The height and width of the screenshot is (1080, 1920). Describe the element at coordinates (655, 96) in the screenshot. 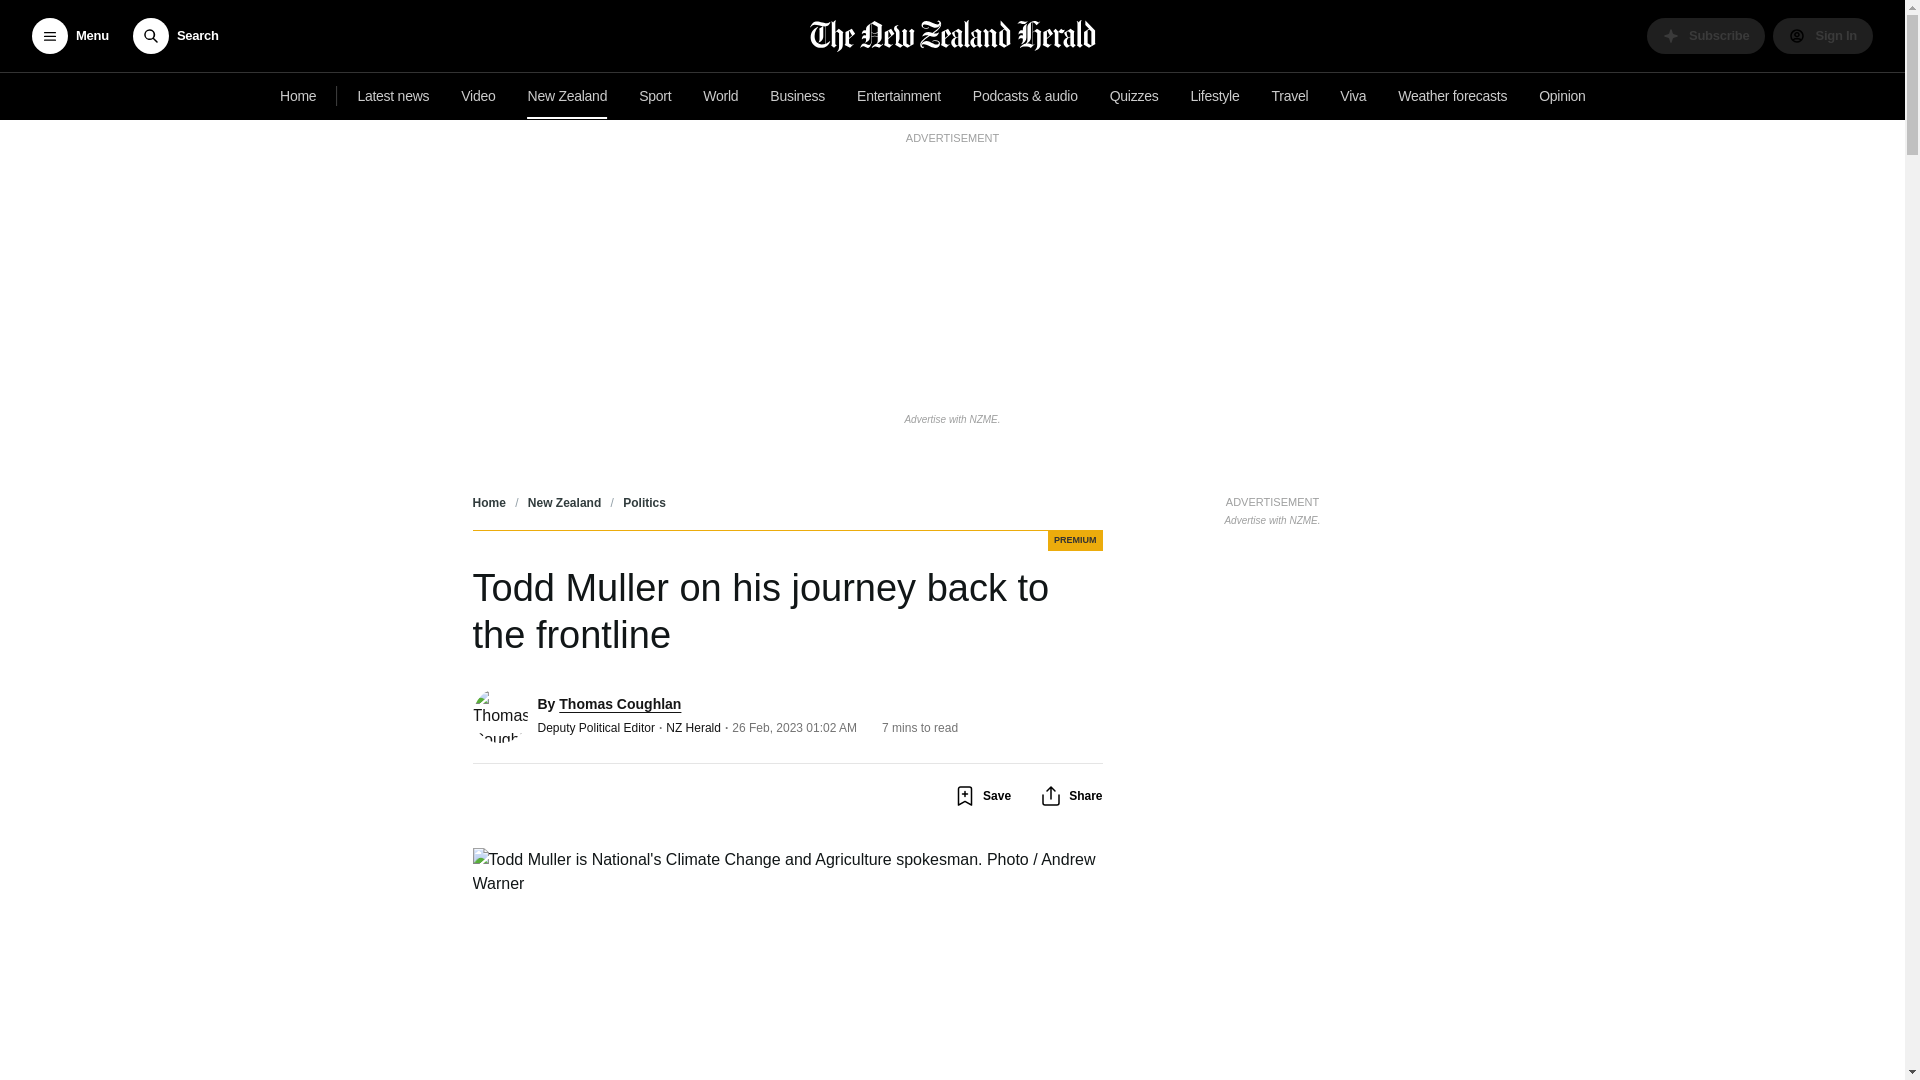

I see `Sport` at that location.